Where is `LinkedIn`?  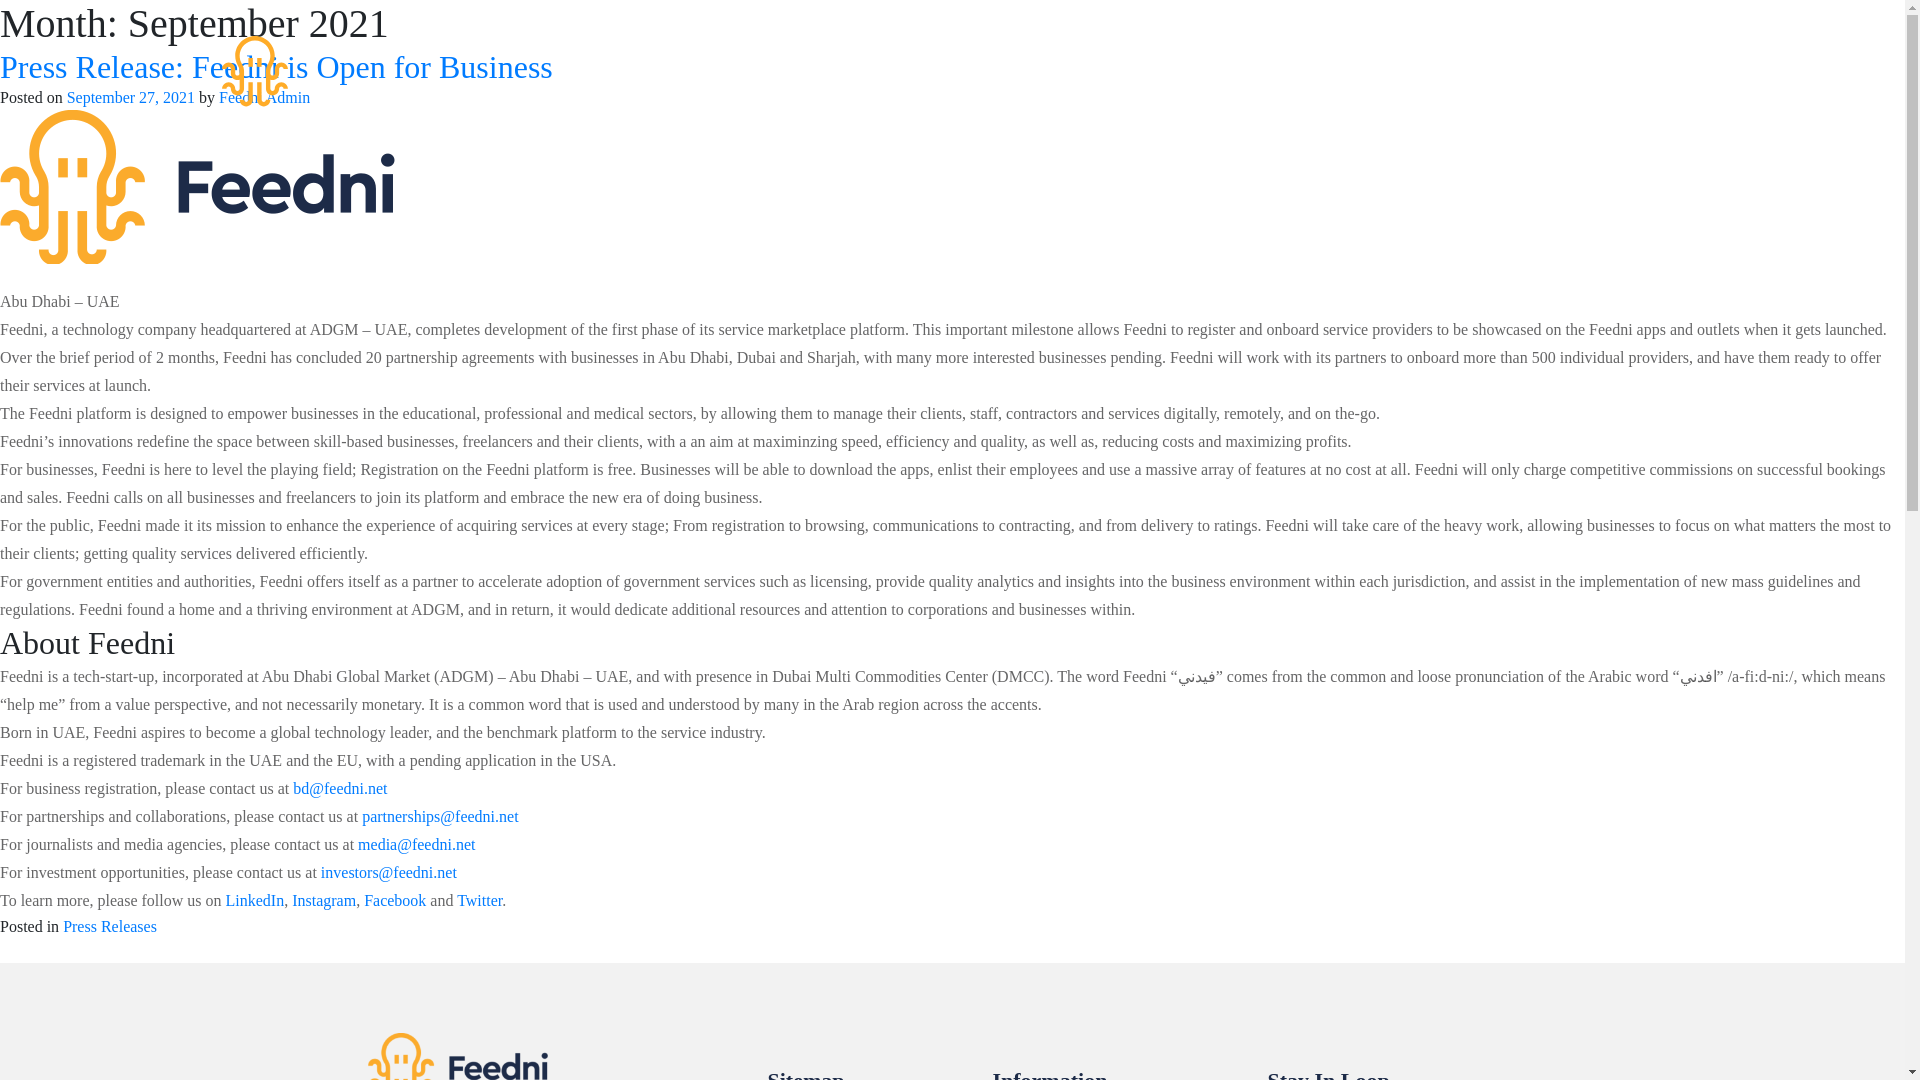 LinkedIn is located at coordinates (254, 900).